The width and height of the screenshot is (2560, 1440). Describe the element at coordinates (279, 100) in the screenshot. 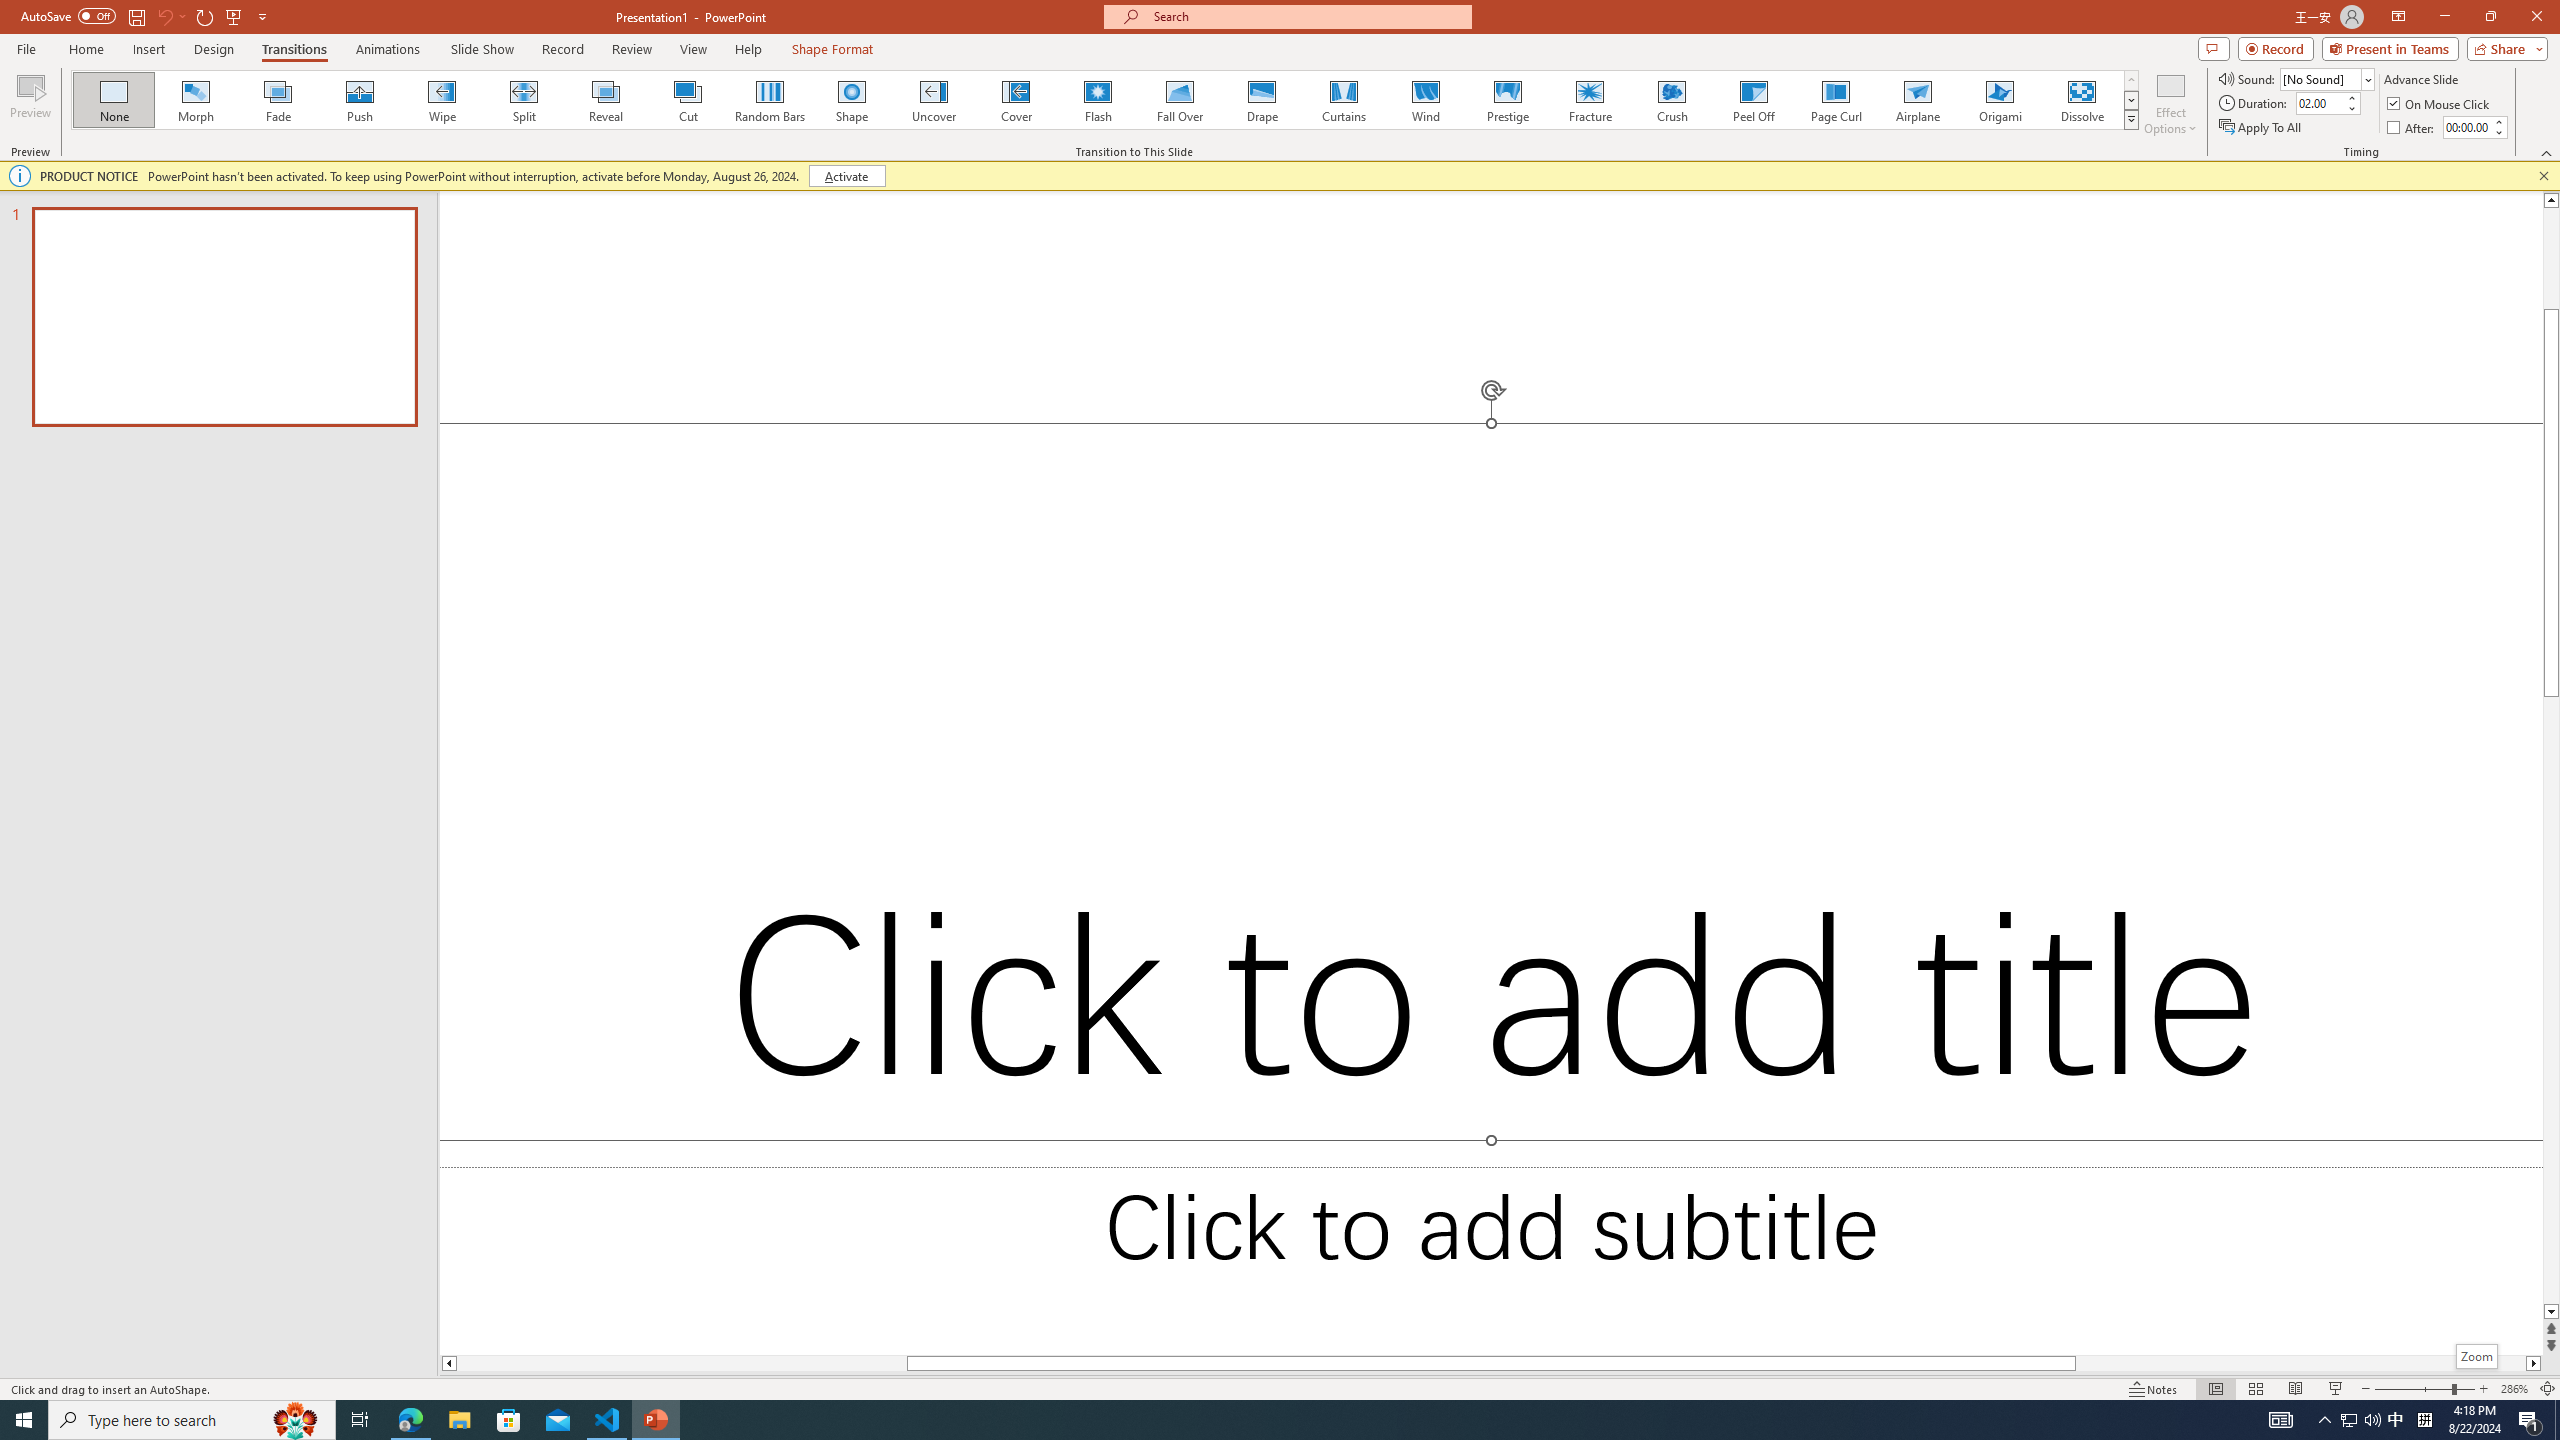

I see `Fade` at that location.